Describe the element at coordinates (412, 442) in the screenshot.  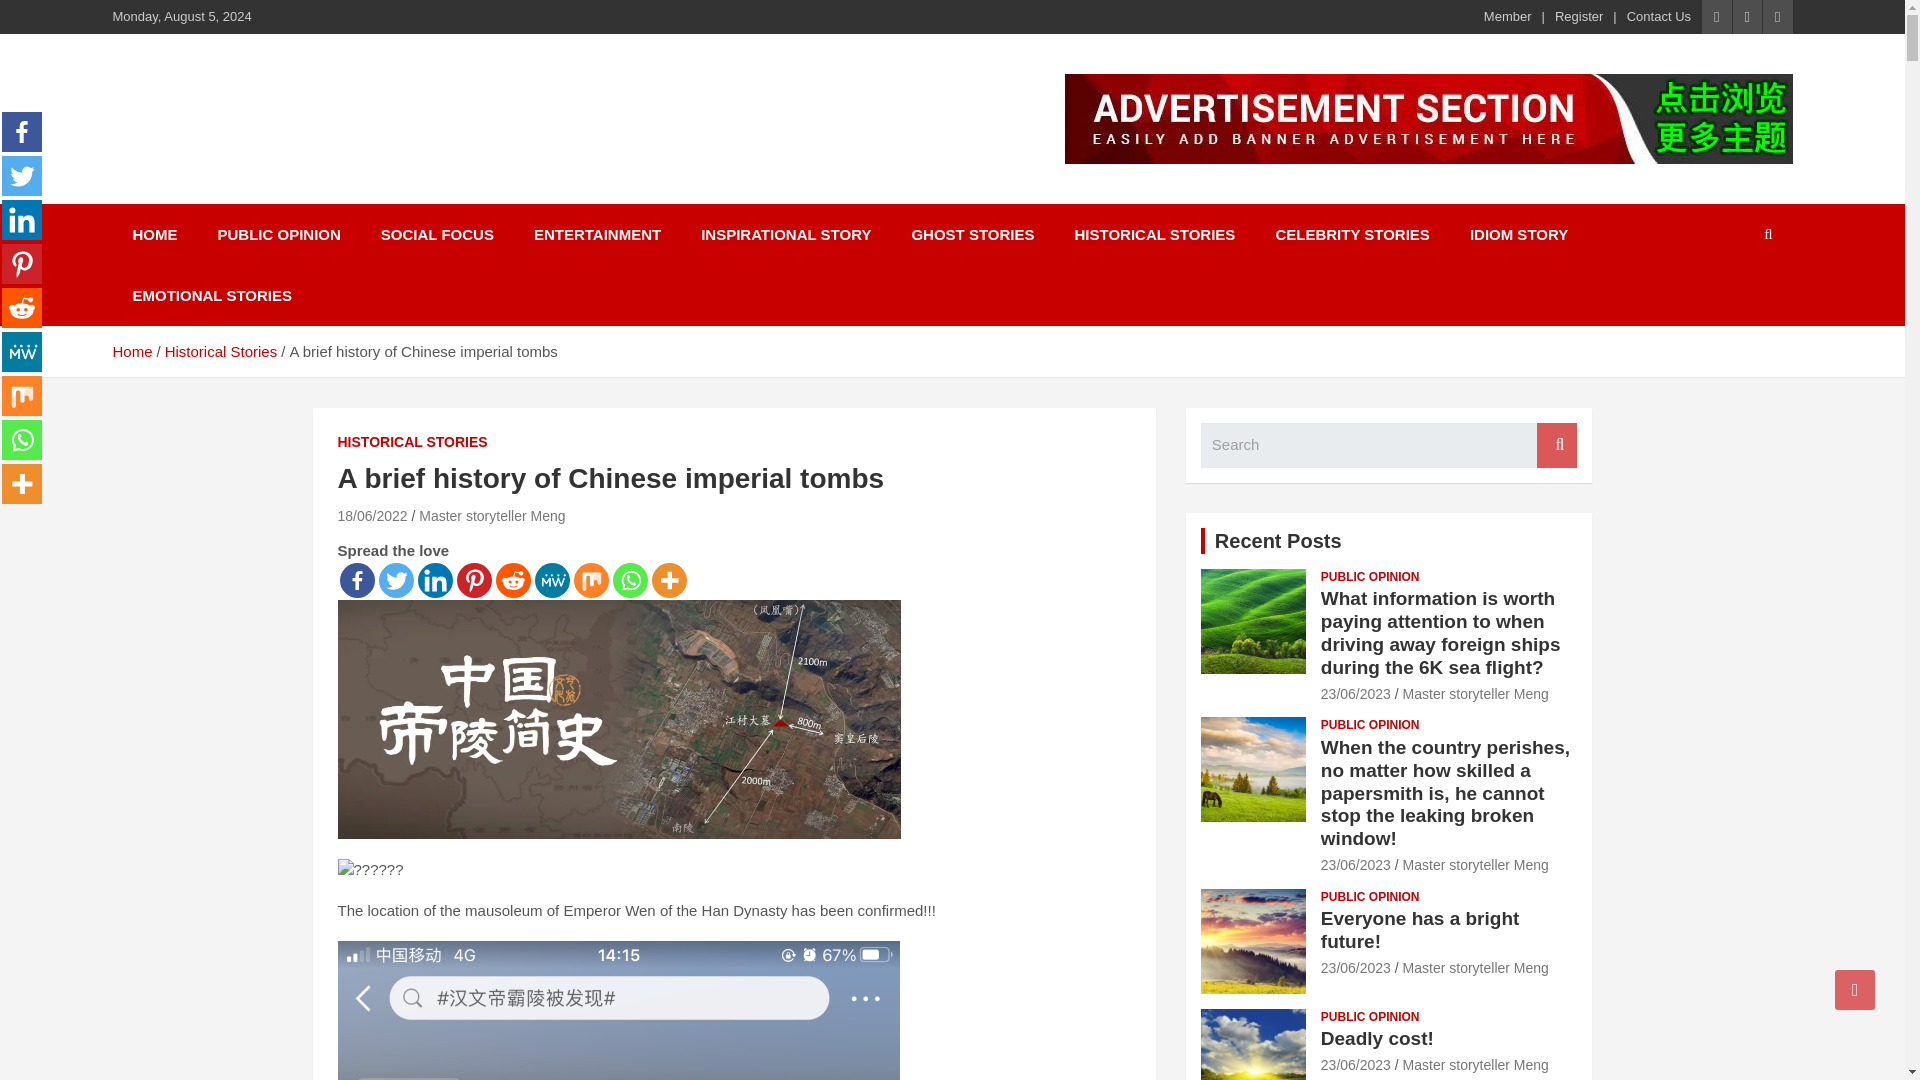
I see `HISTORICAL STORIES` at that location.